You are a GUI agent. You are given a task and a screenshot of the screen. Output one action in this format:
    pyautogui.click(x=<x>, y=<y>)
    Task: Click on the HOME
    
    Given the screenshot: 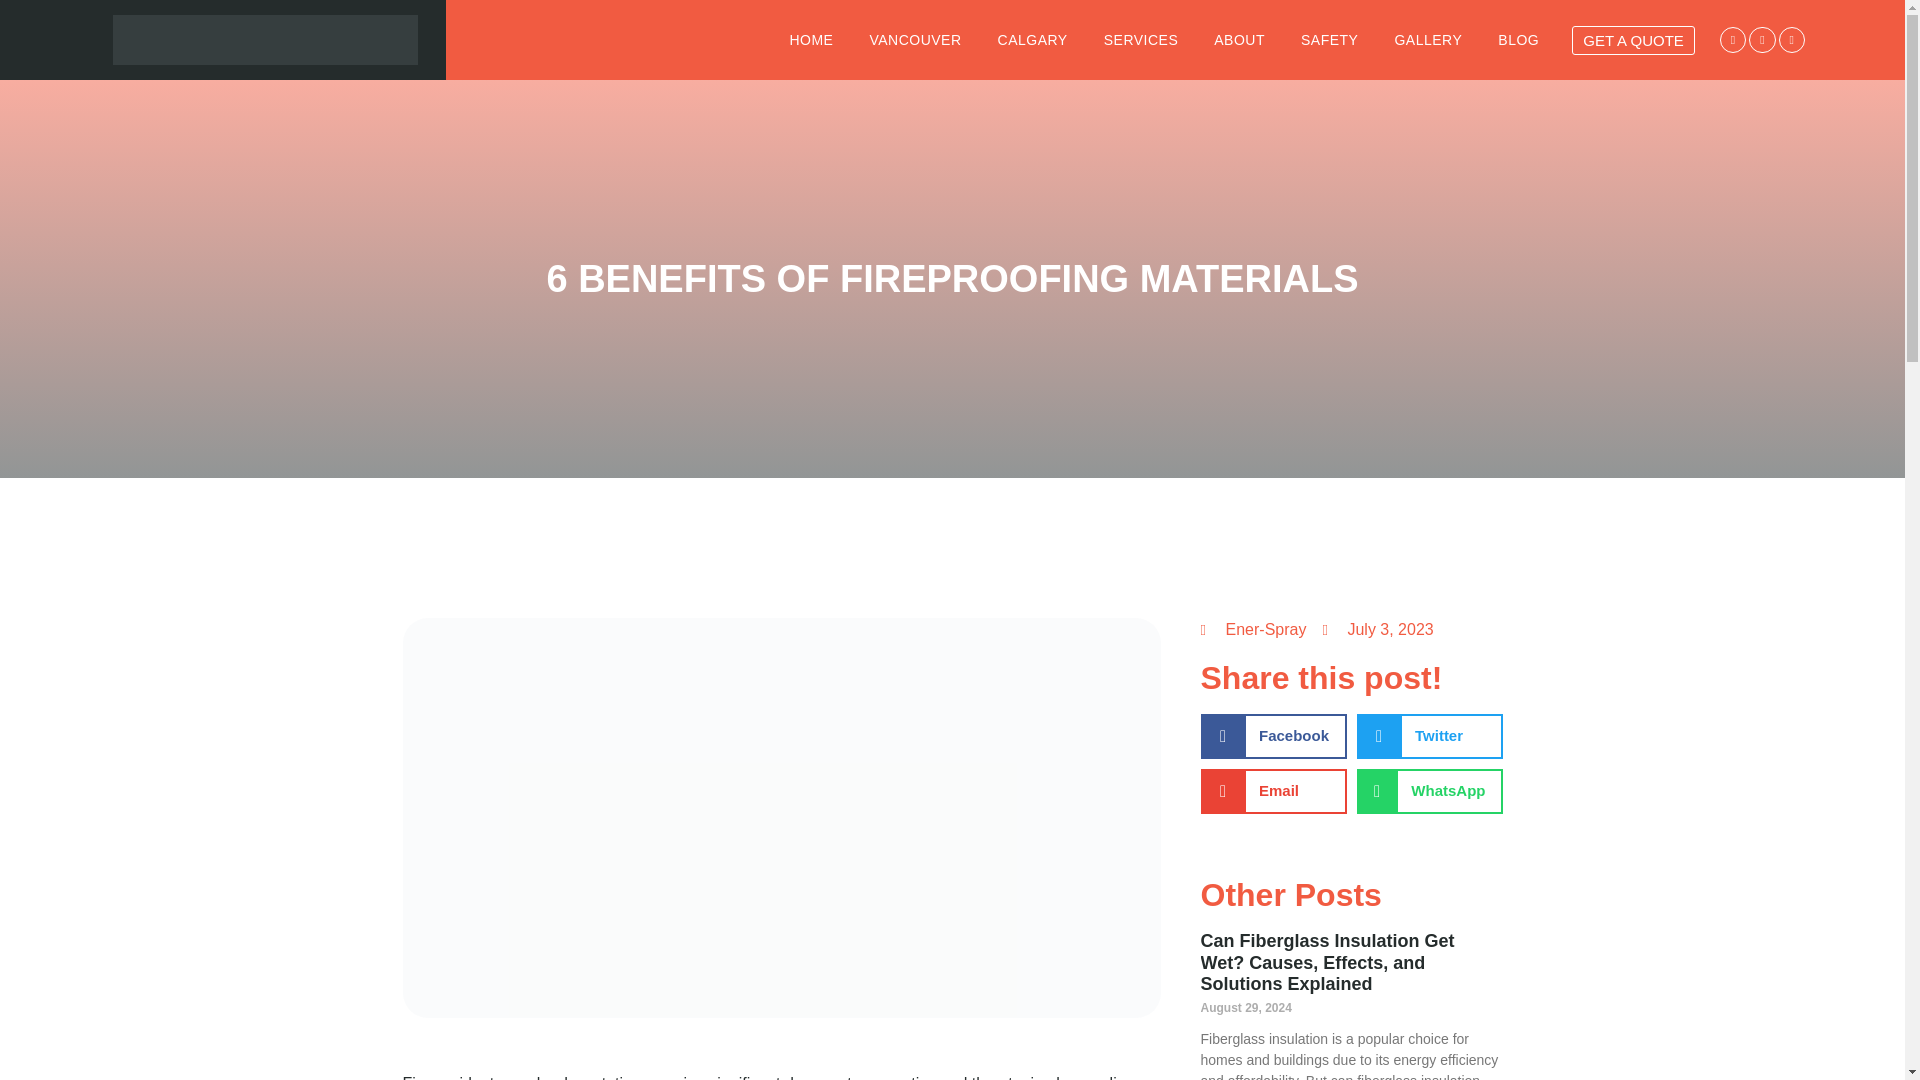 What is the action you would take?
    pyautogui.click(x=810, y=40)
    